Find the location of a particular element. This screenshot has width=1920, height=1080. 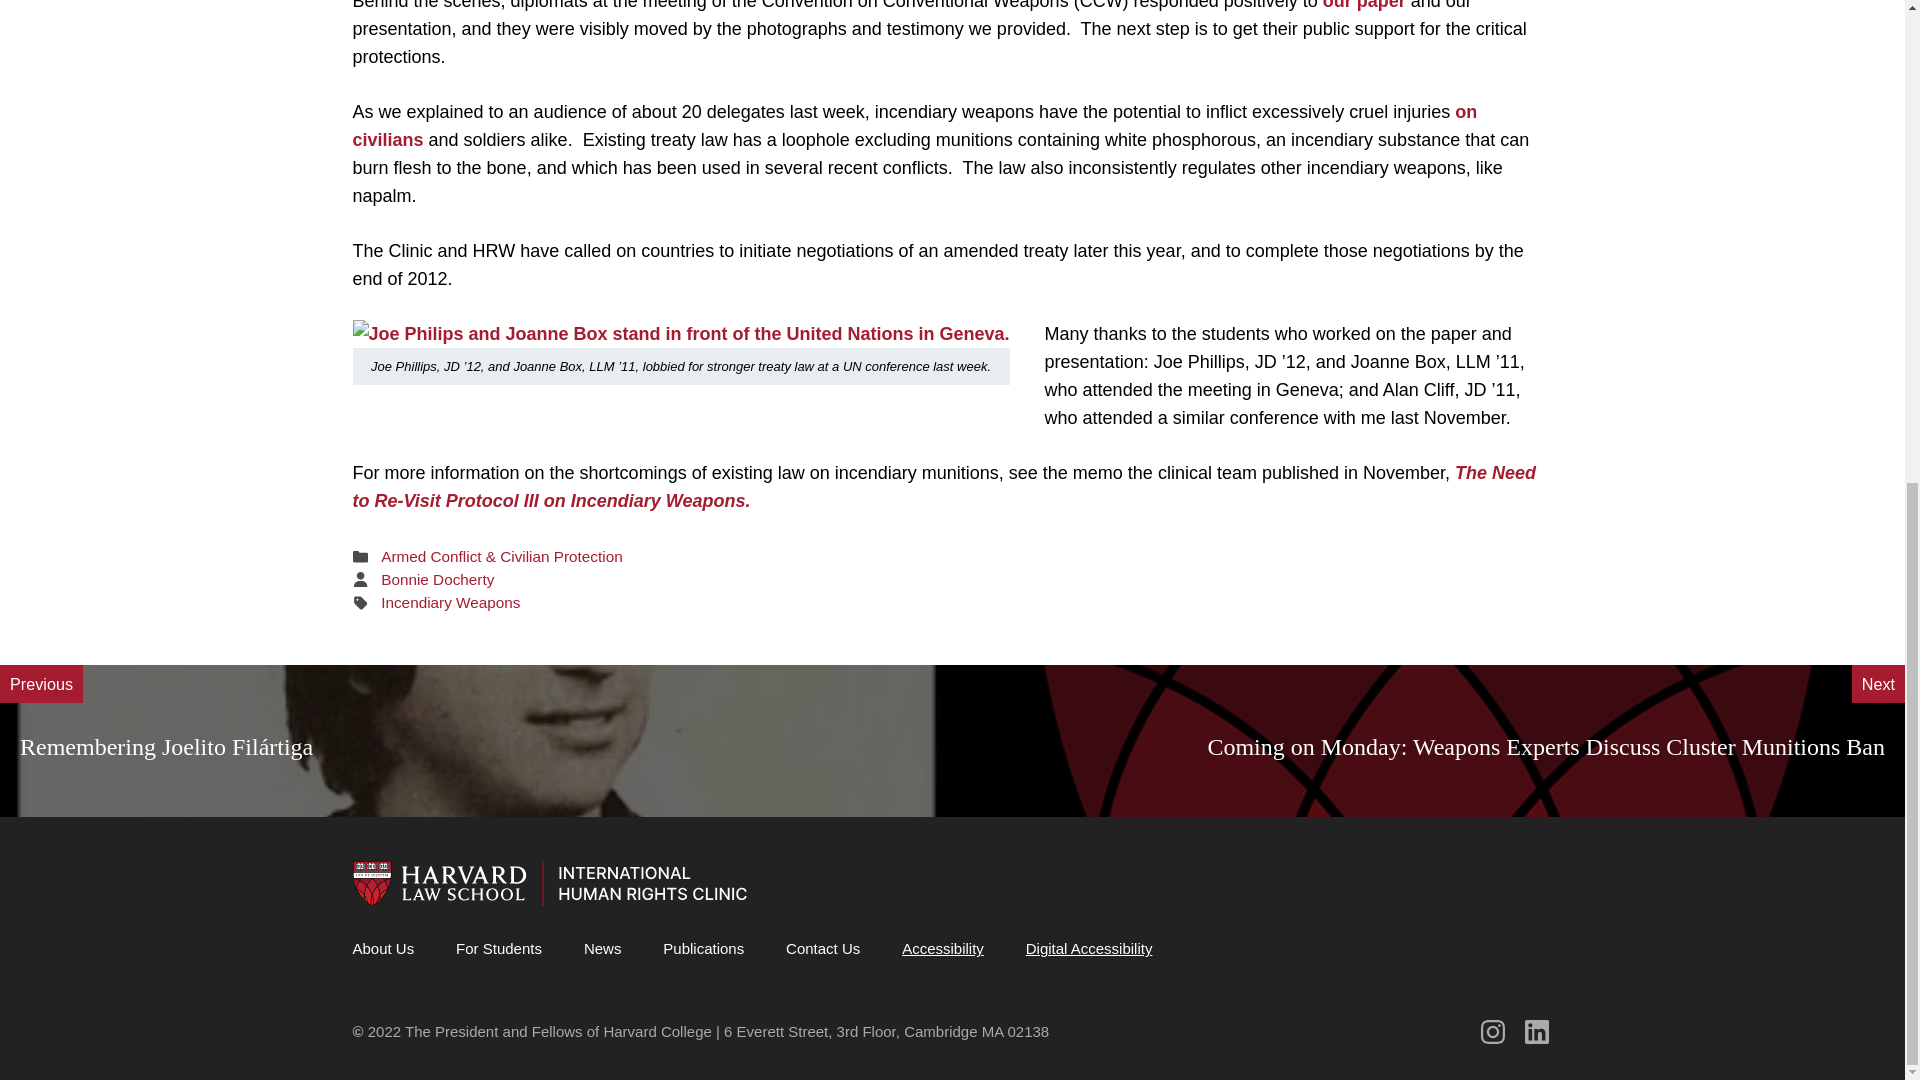

Accessibility is located at coordinates (942, 948).